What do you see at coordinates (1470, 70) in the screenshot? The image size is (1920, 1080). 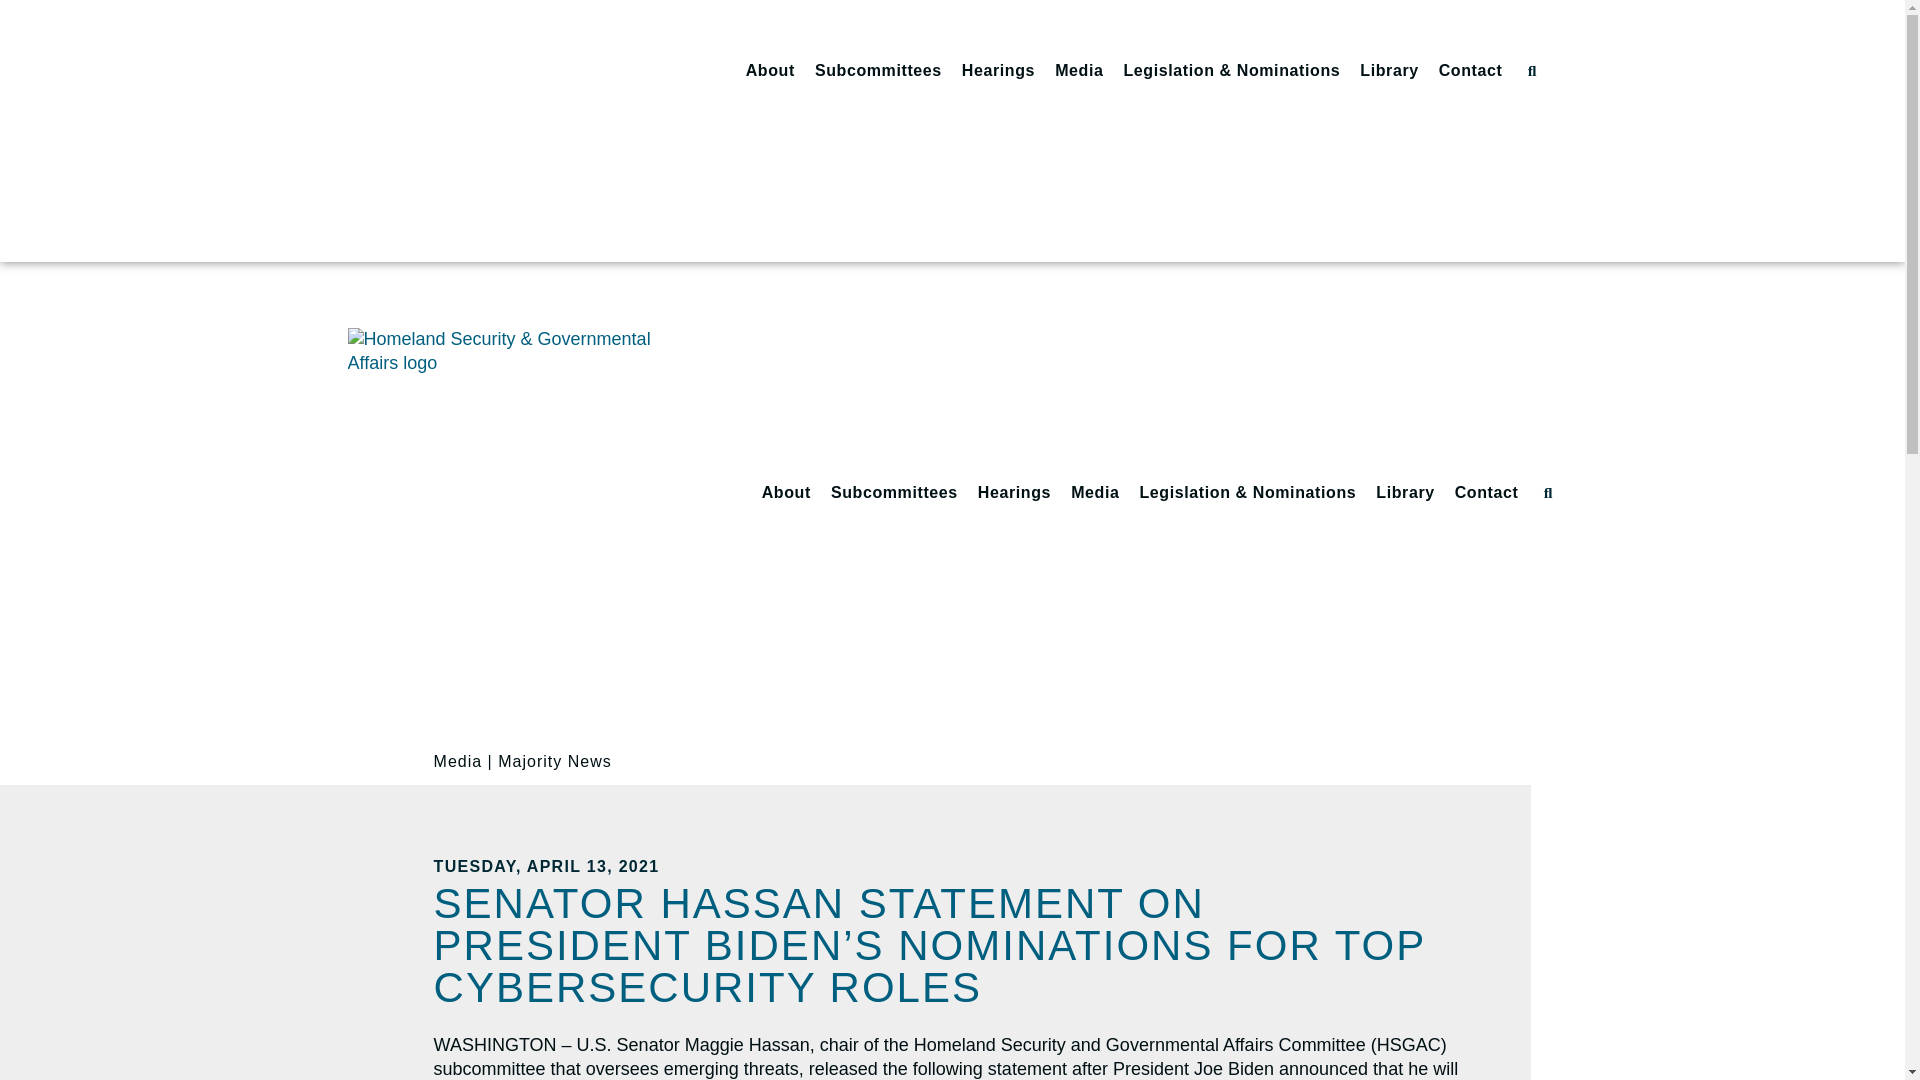 I see `Contact` at bounding box center [1470, 70].